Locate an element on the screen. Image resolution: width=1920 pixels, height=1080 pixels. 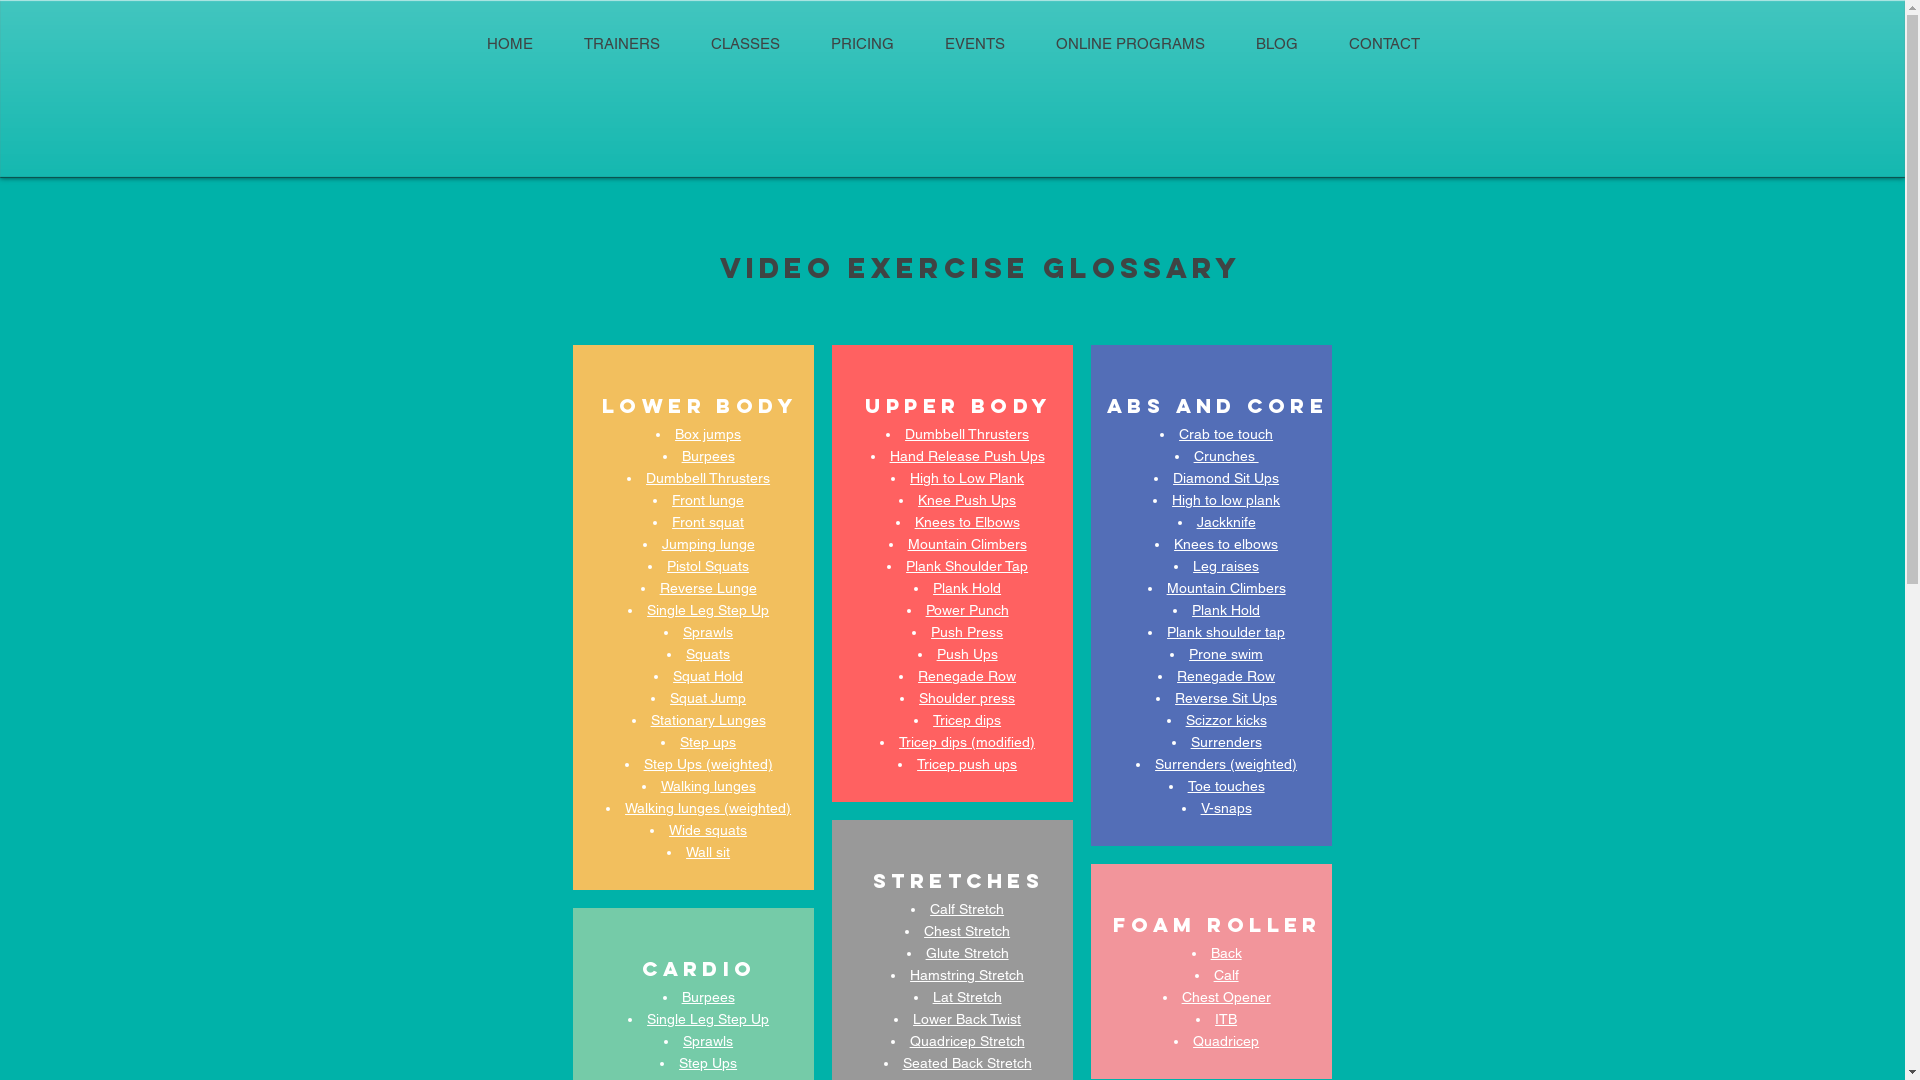
Scizzor kicks is located at coordinates (1226, 719).